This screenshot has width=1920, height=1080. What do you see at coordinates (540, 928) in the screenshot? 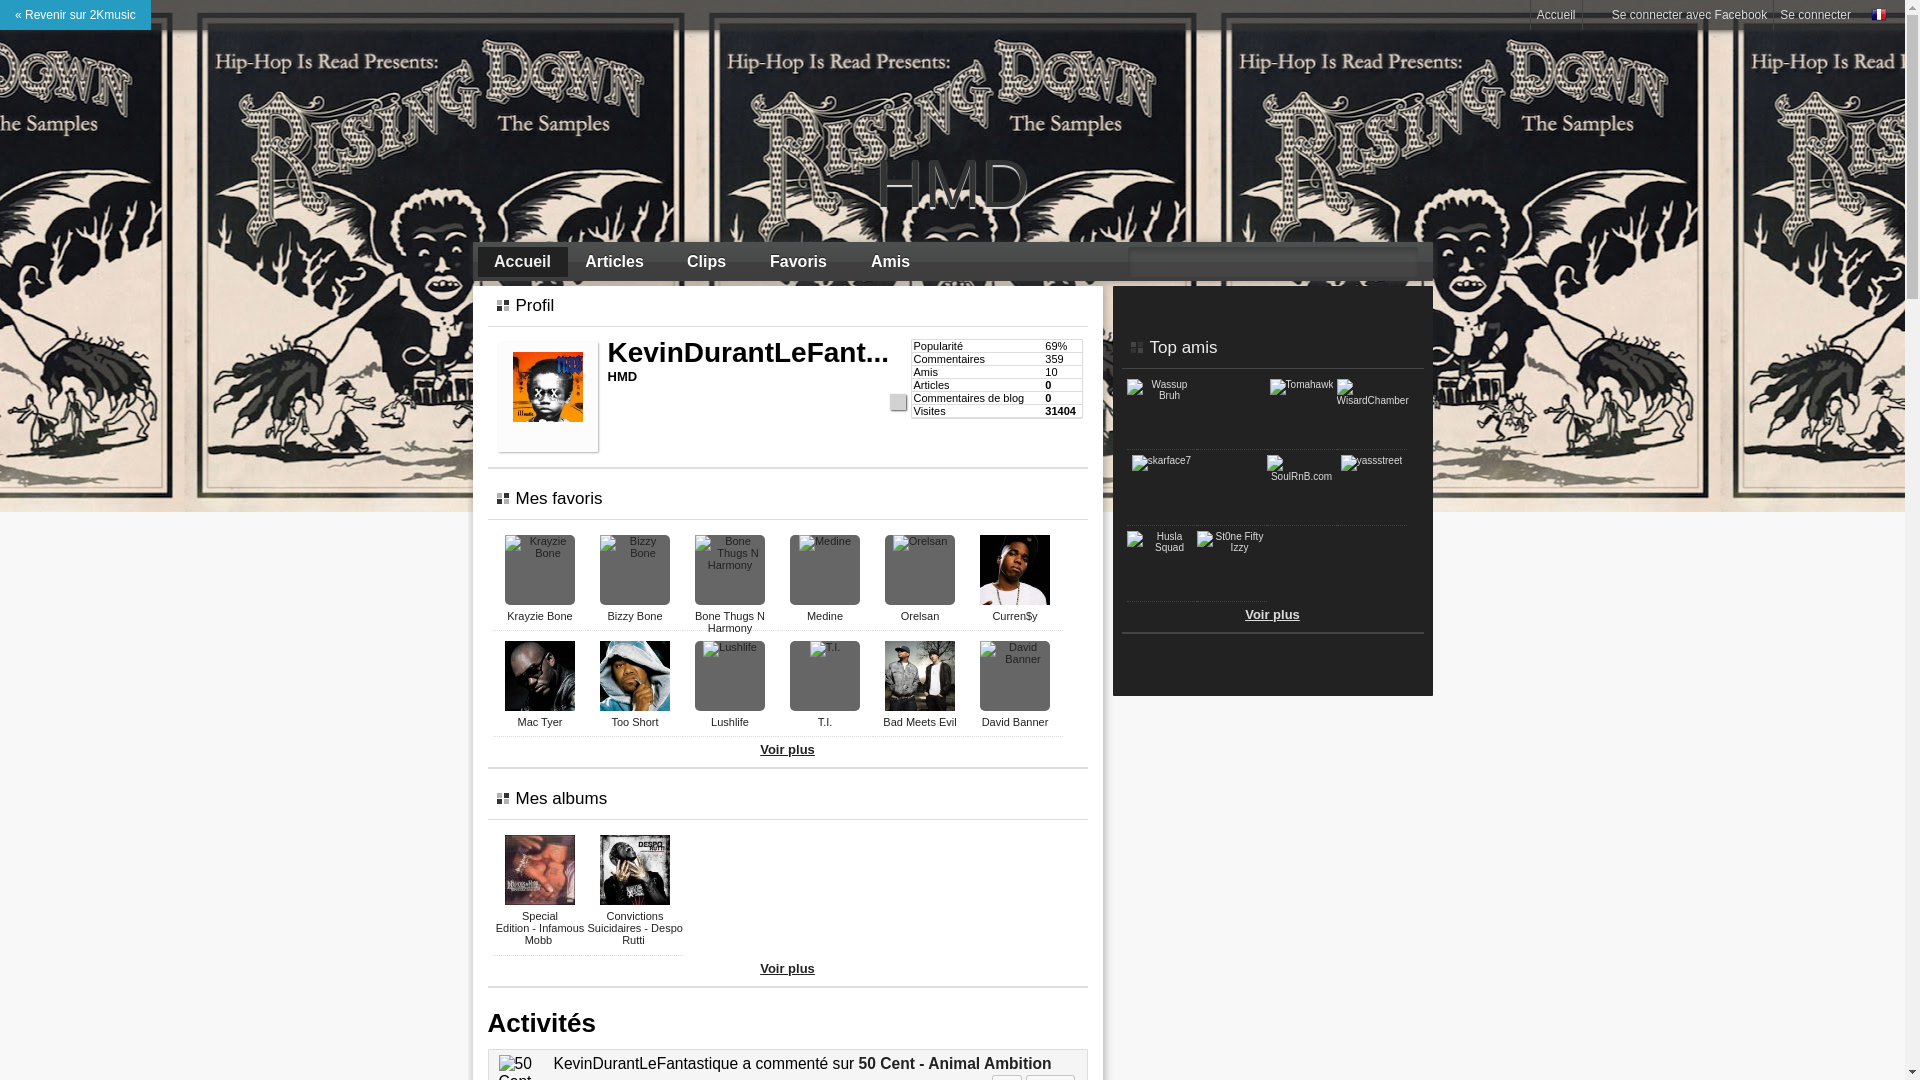
I see `Special Edition - Infamous Mobb ` at bounding box center [540, 928].